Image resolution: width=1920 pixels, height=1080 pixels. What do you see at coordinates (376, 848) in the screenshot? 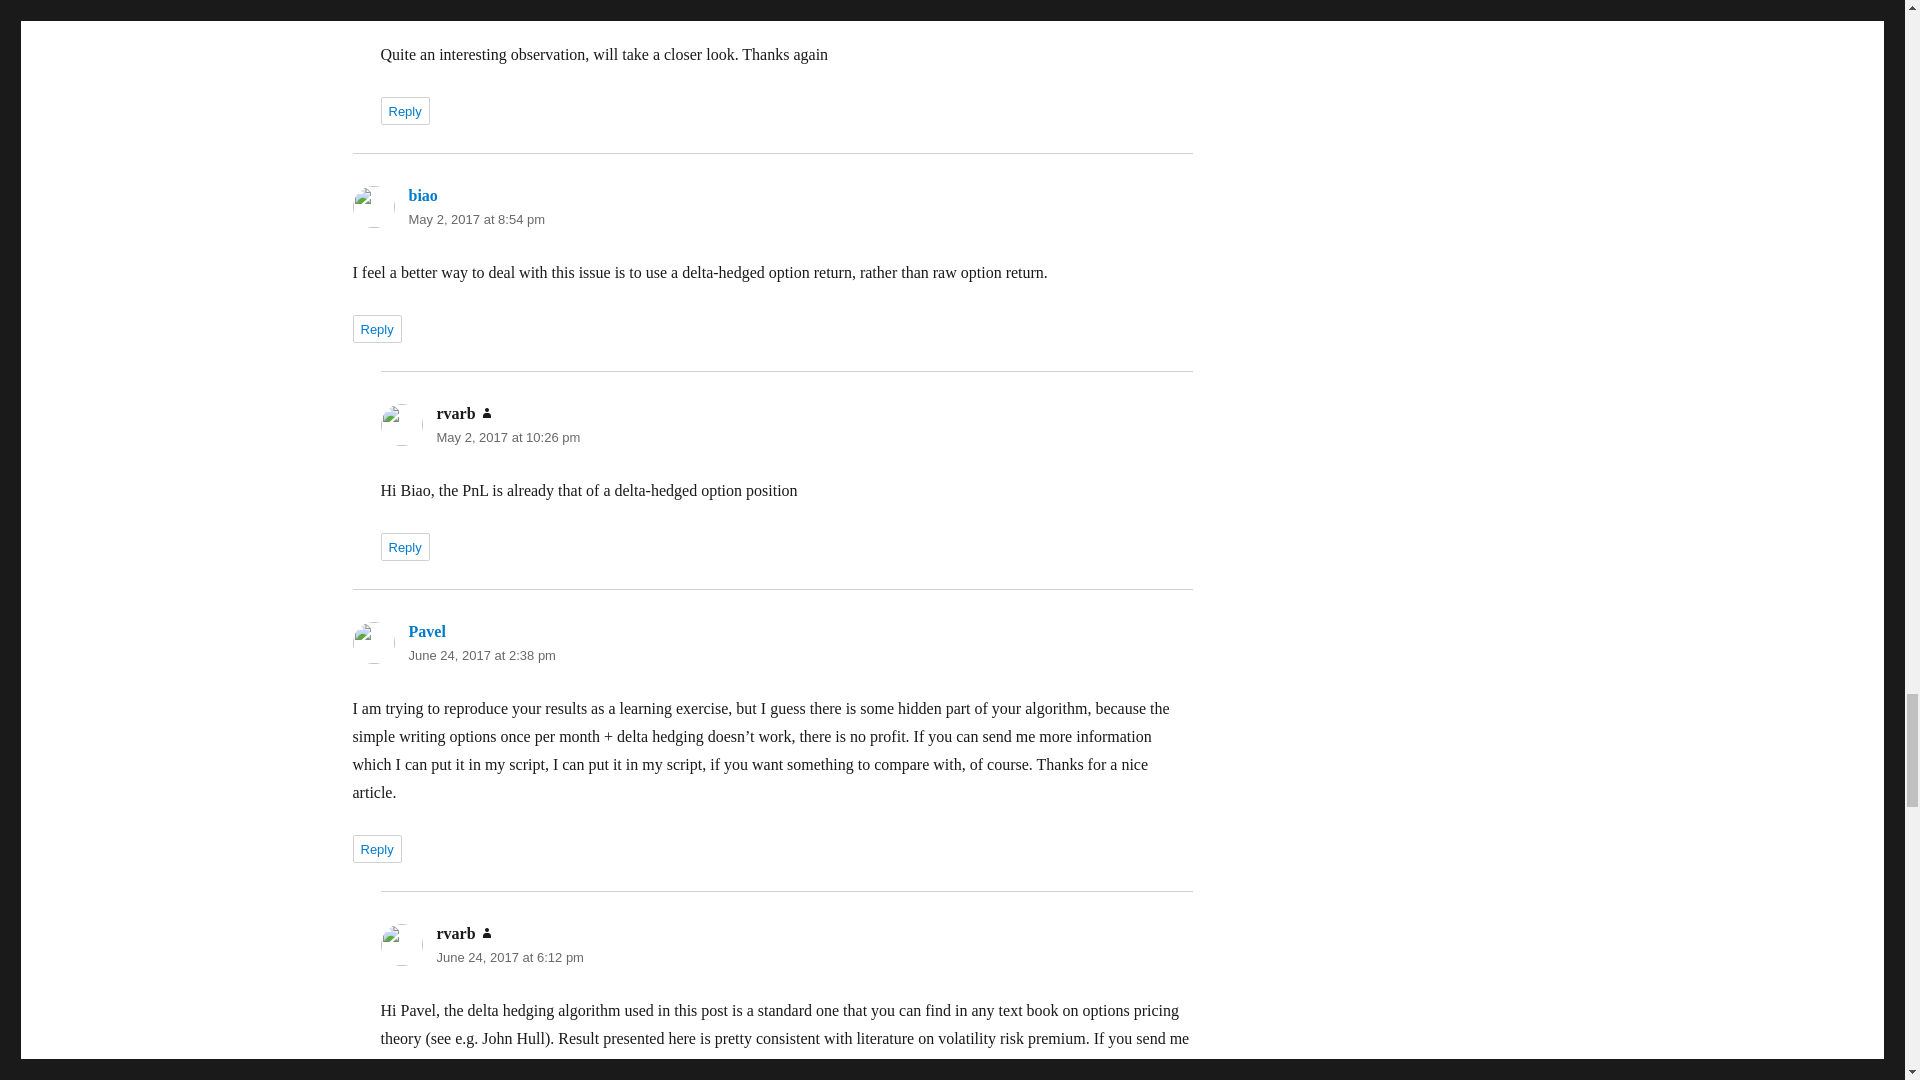
I see `Reply` at bounding box center [376, 848].